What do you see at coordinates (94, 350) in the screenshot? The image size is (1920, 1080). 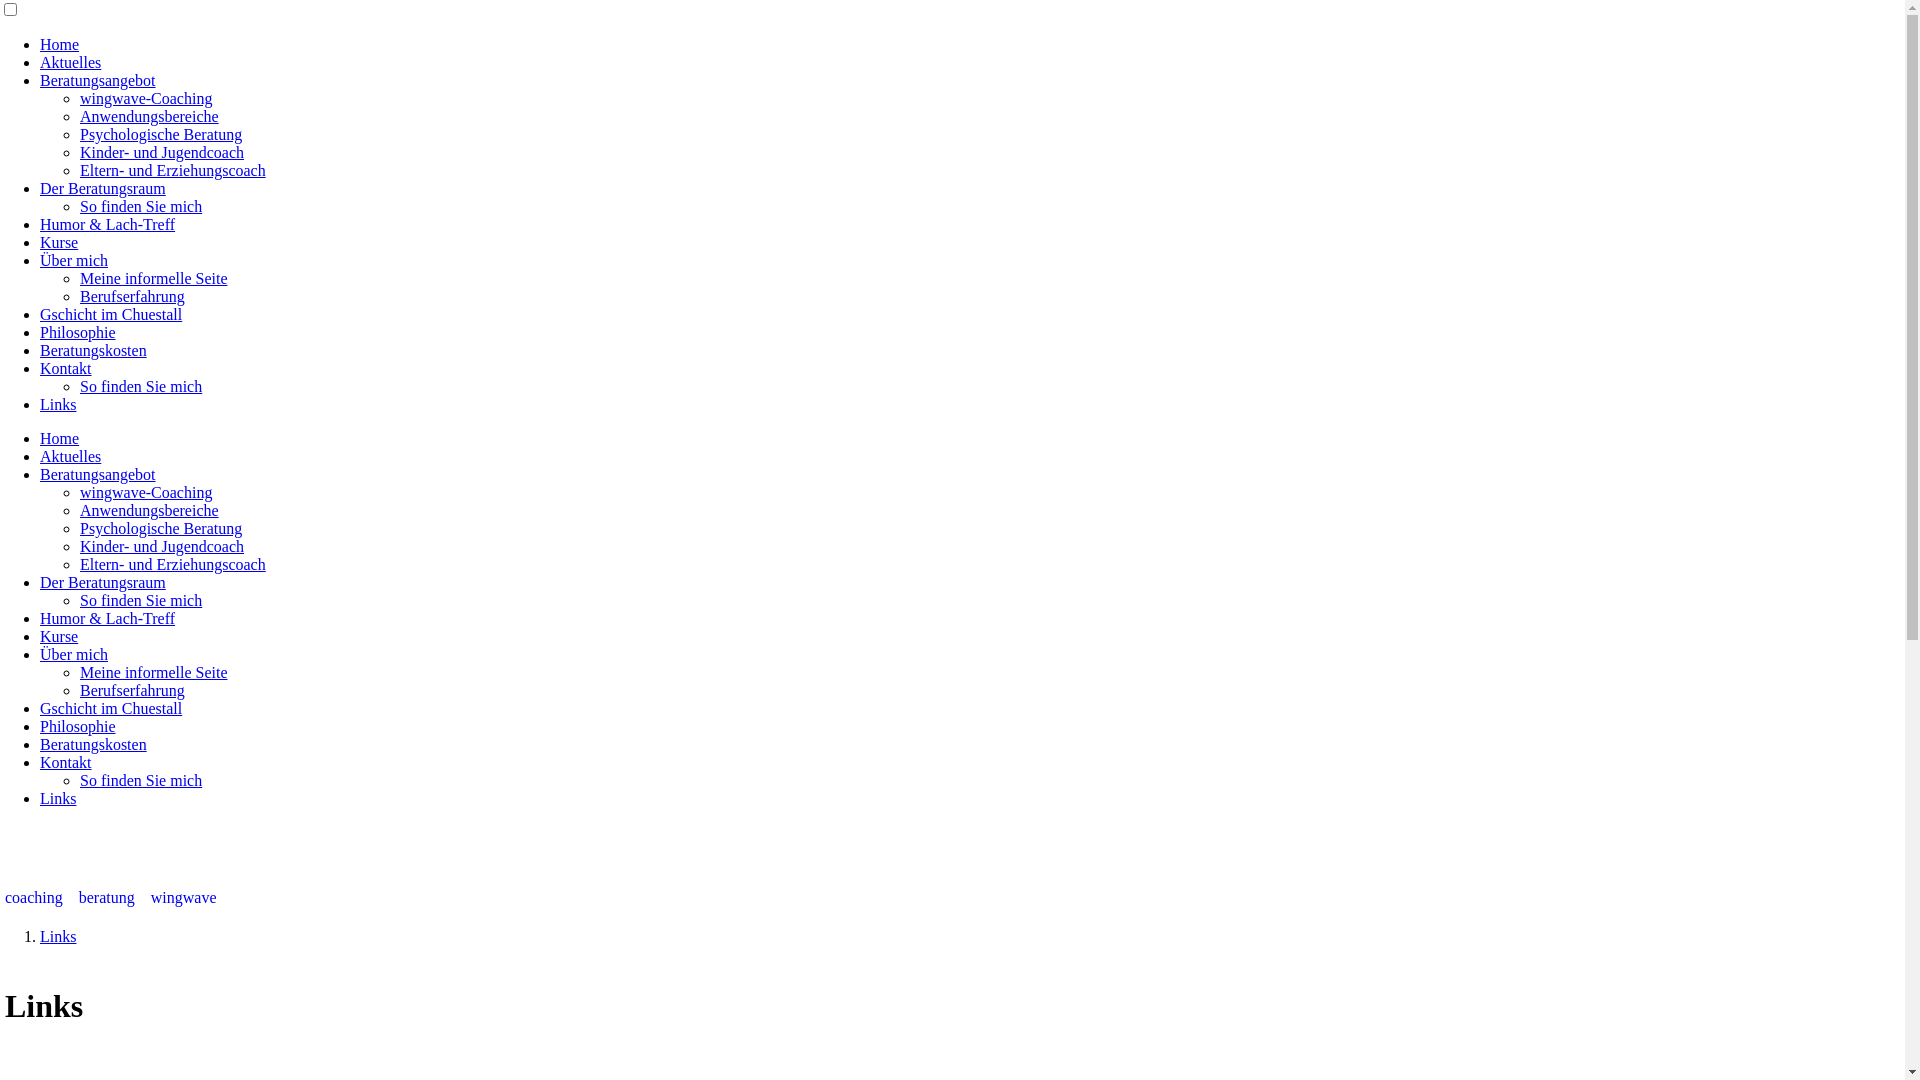 I see `Beratungskosten` at bounding box center [94, 350].